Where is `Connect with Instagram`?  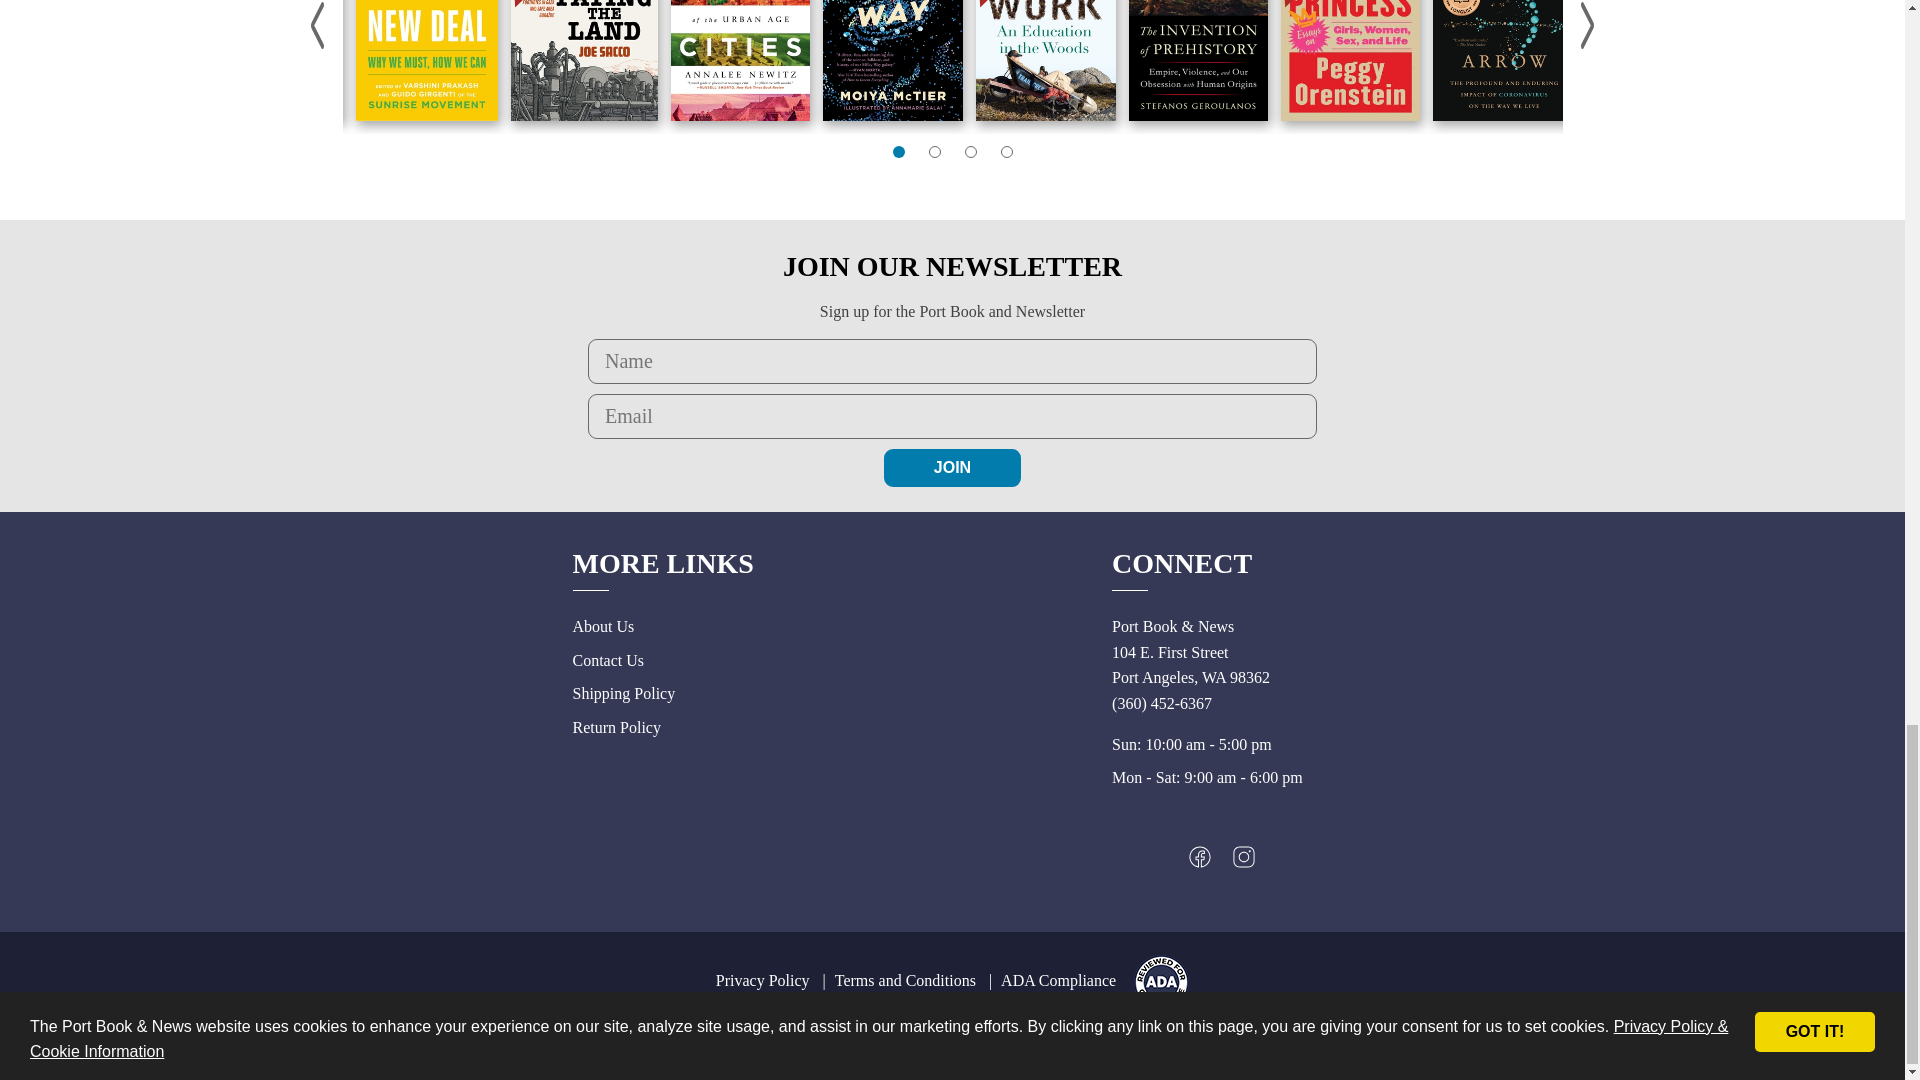 Connect with Instagram is located at coordinates (1244, 862).